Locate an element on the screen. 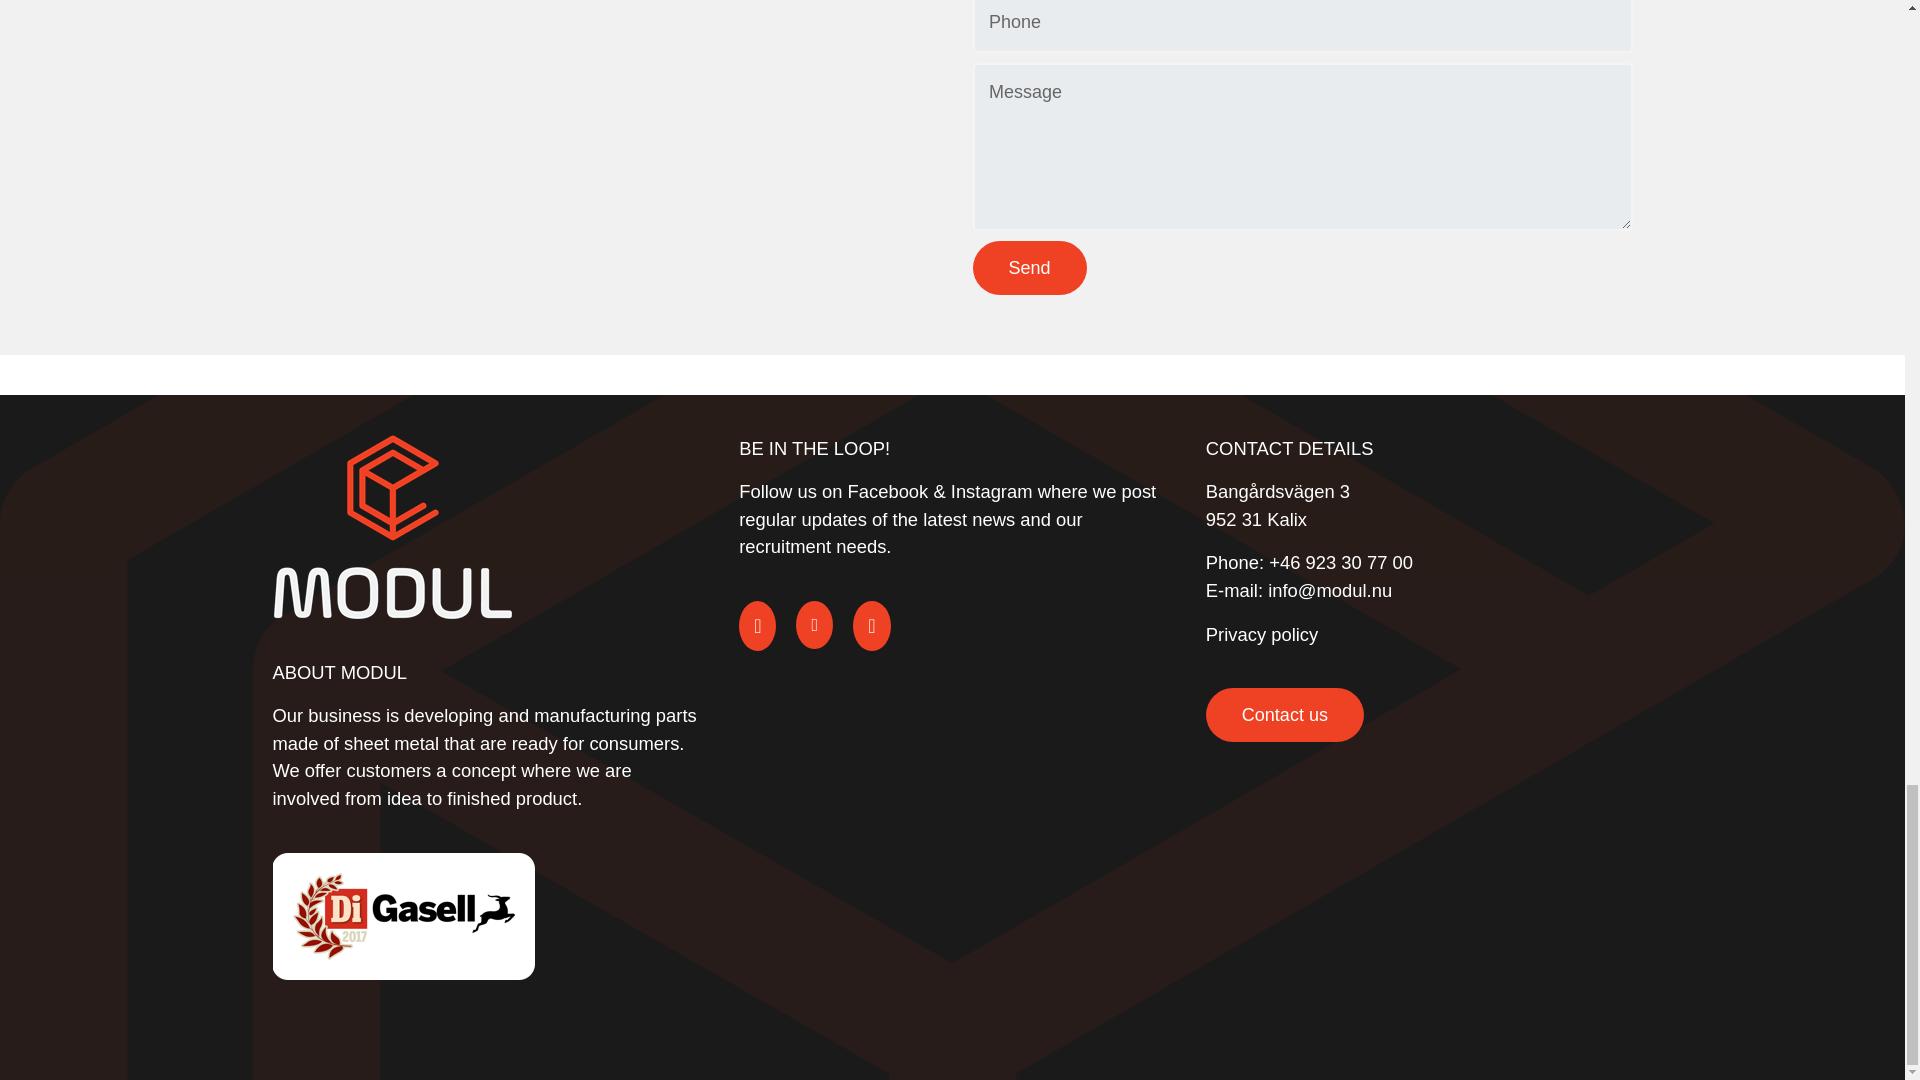 The image size is (1920, 1080). Send is located at coordinates (1028, 267).